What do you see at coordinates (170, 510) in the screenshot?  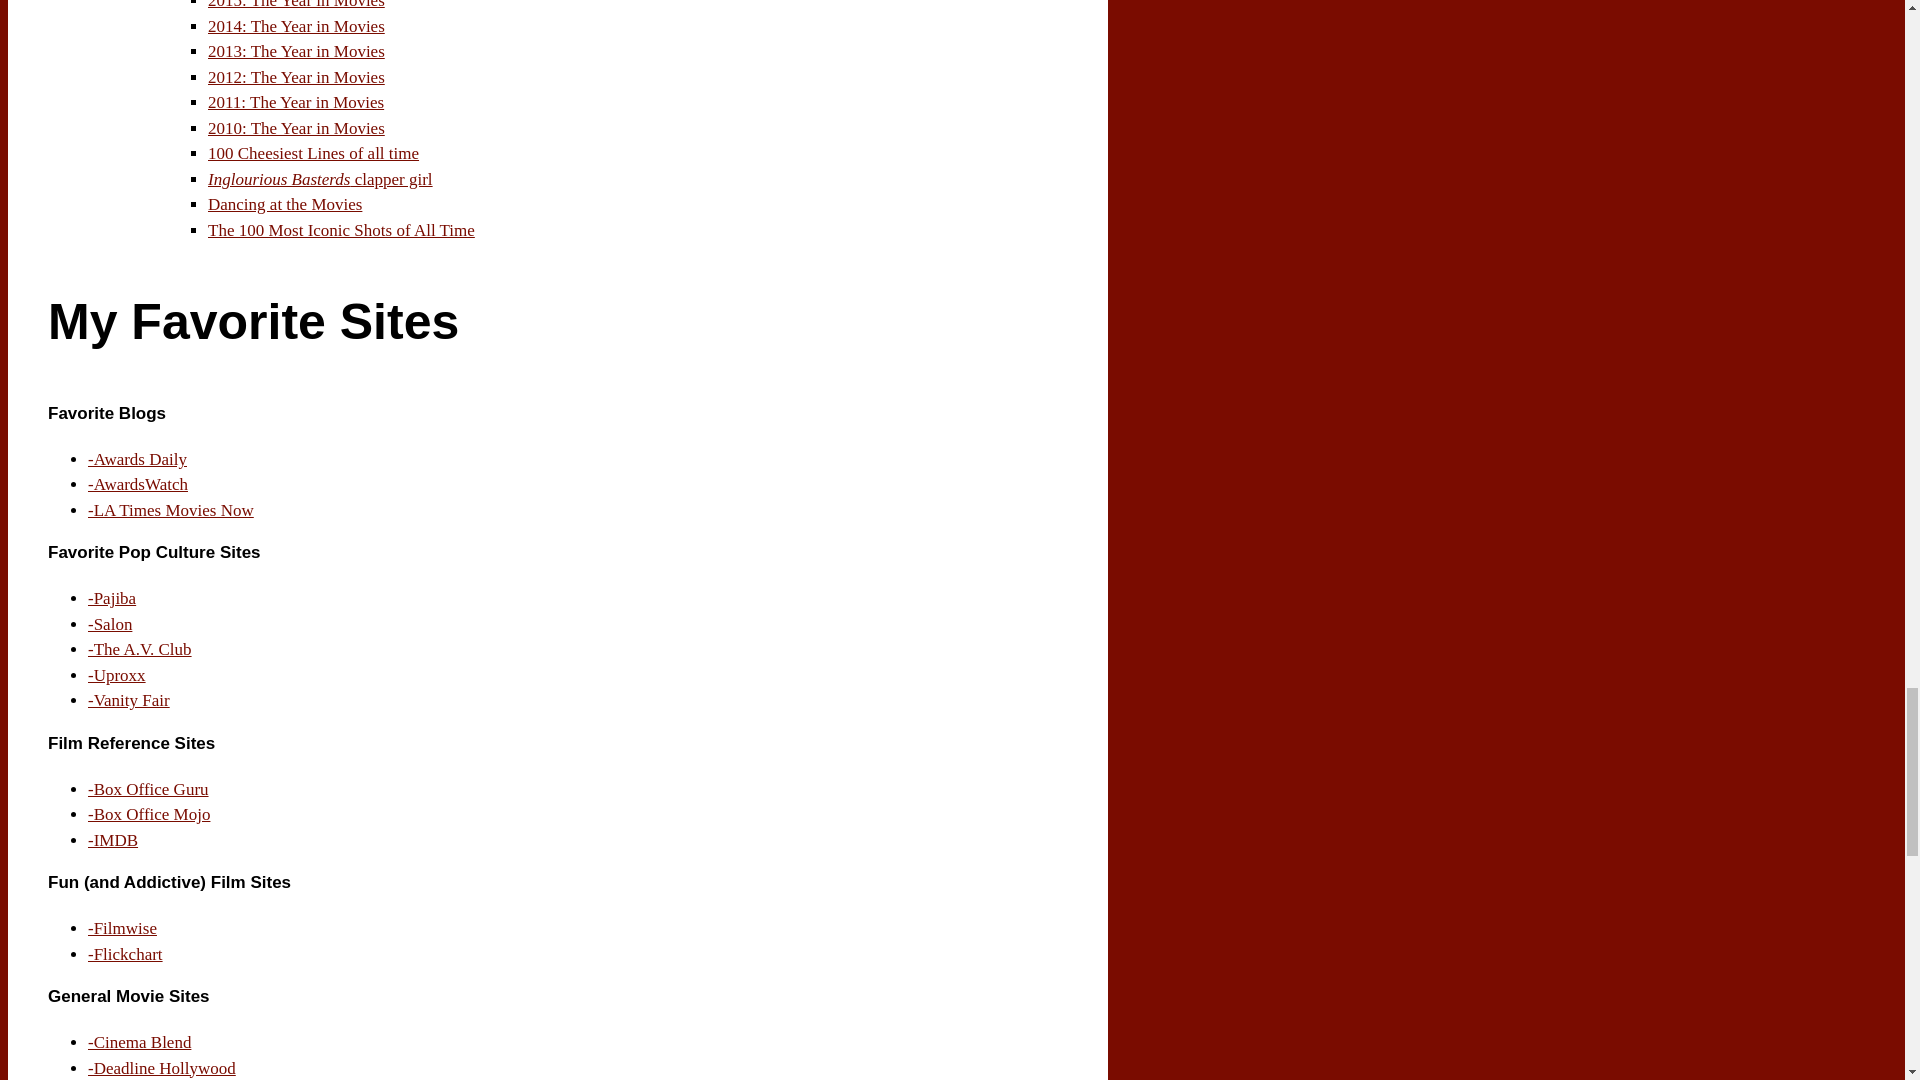 I see `Los Angeles Times Movie Blog` at bounding box center [170, 510].